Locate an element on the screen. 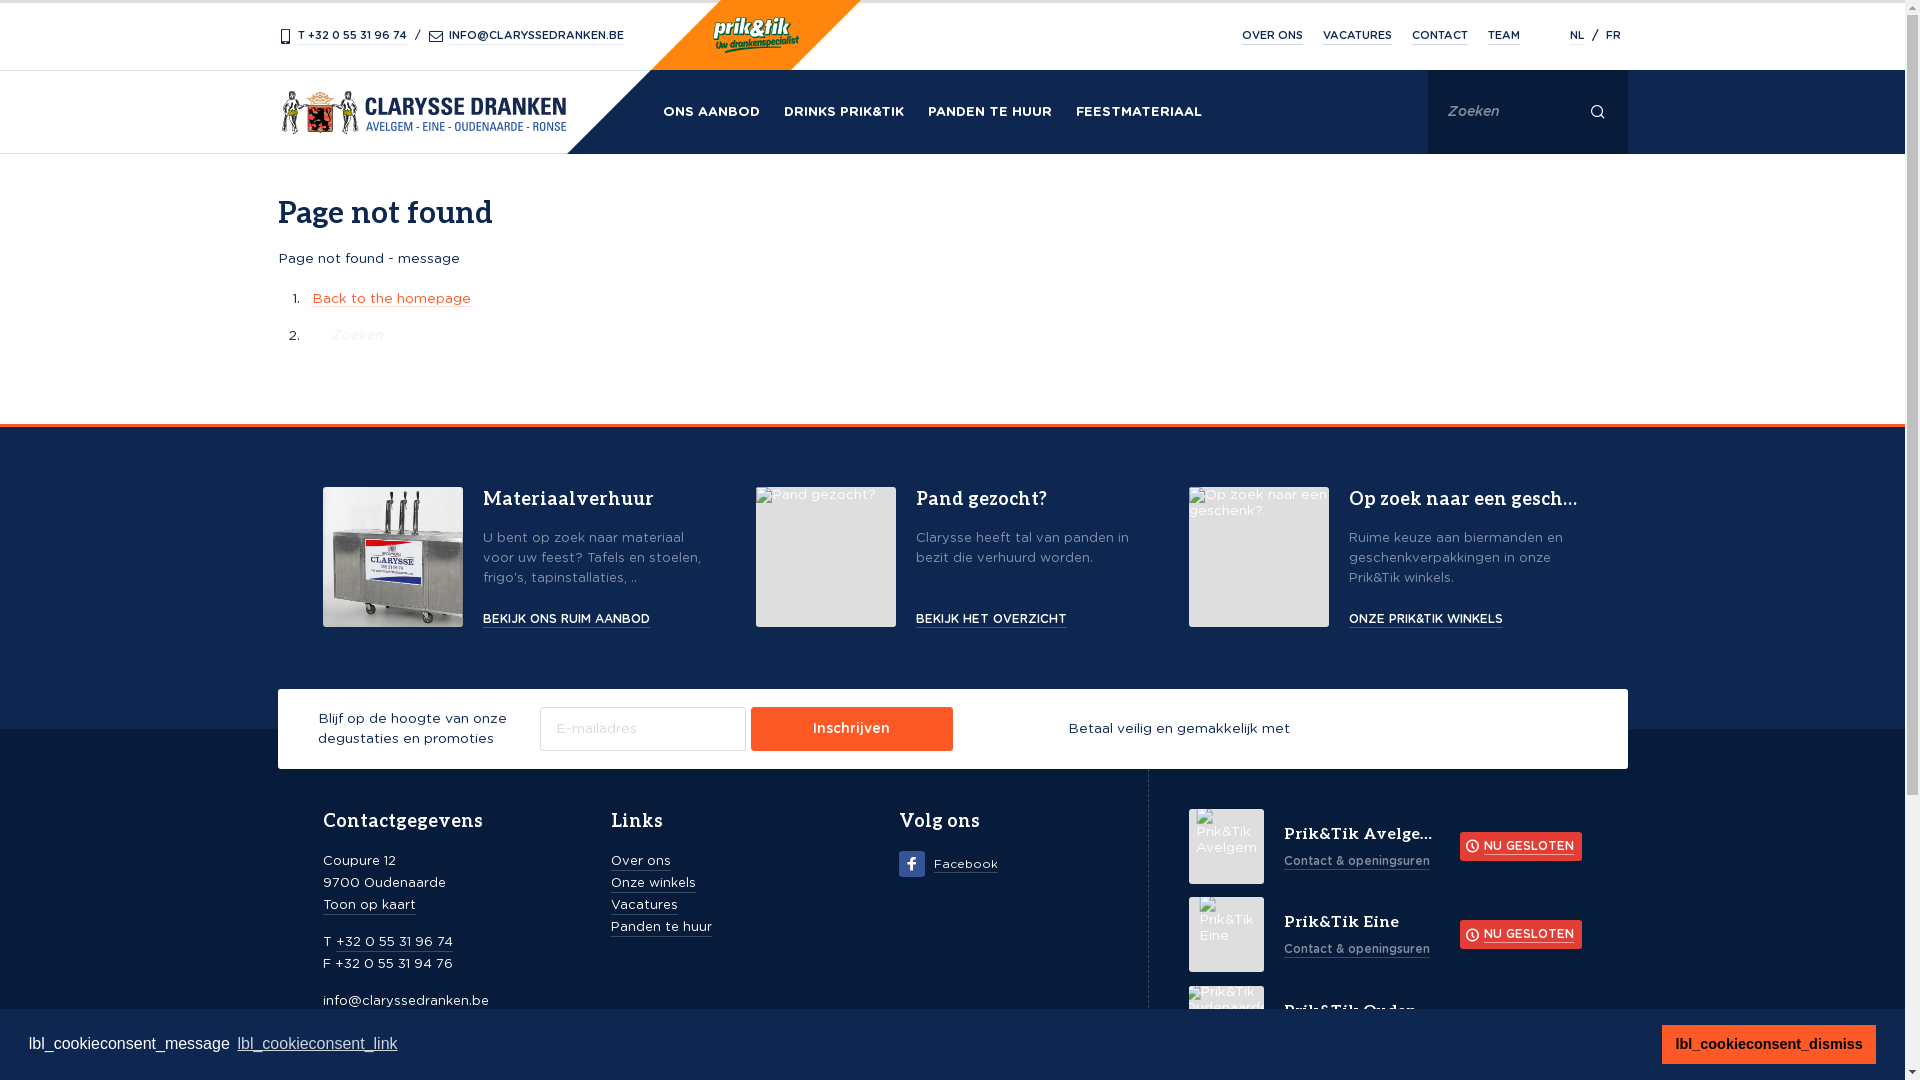 This screenshot has width=1920, height=1080. VACATURES is located at coordinates (1356, 38).